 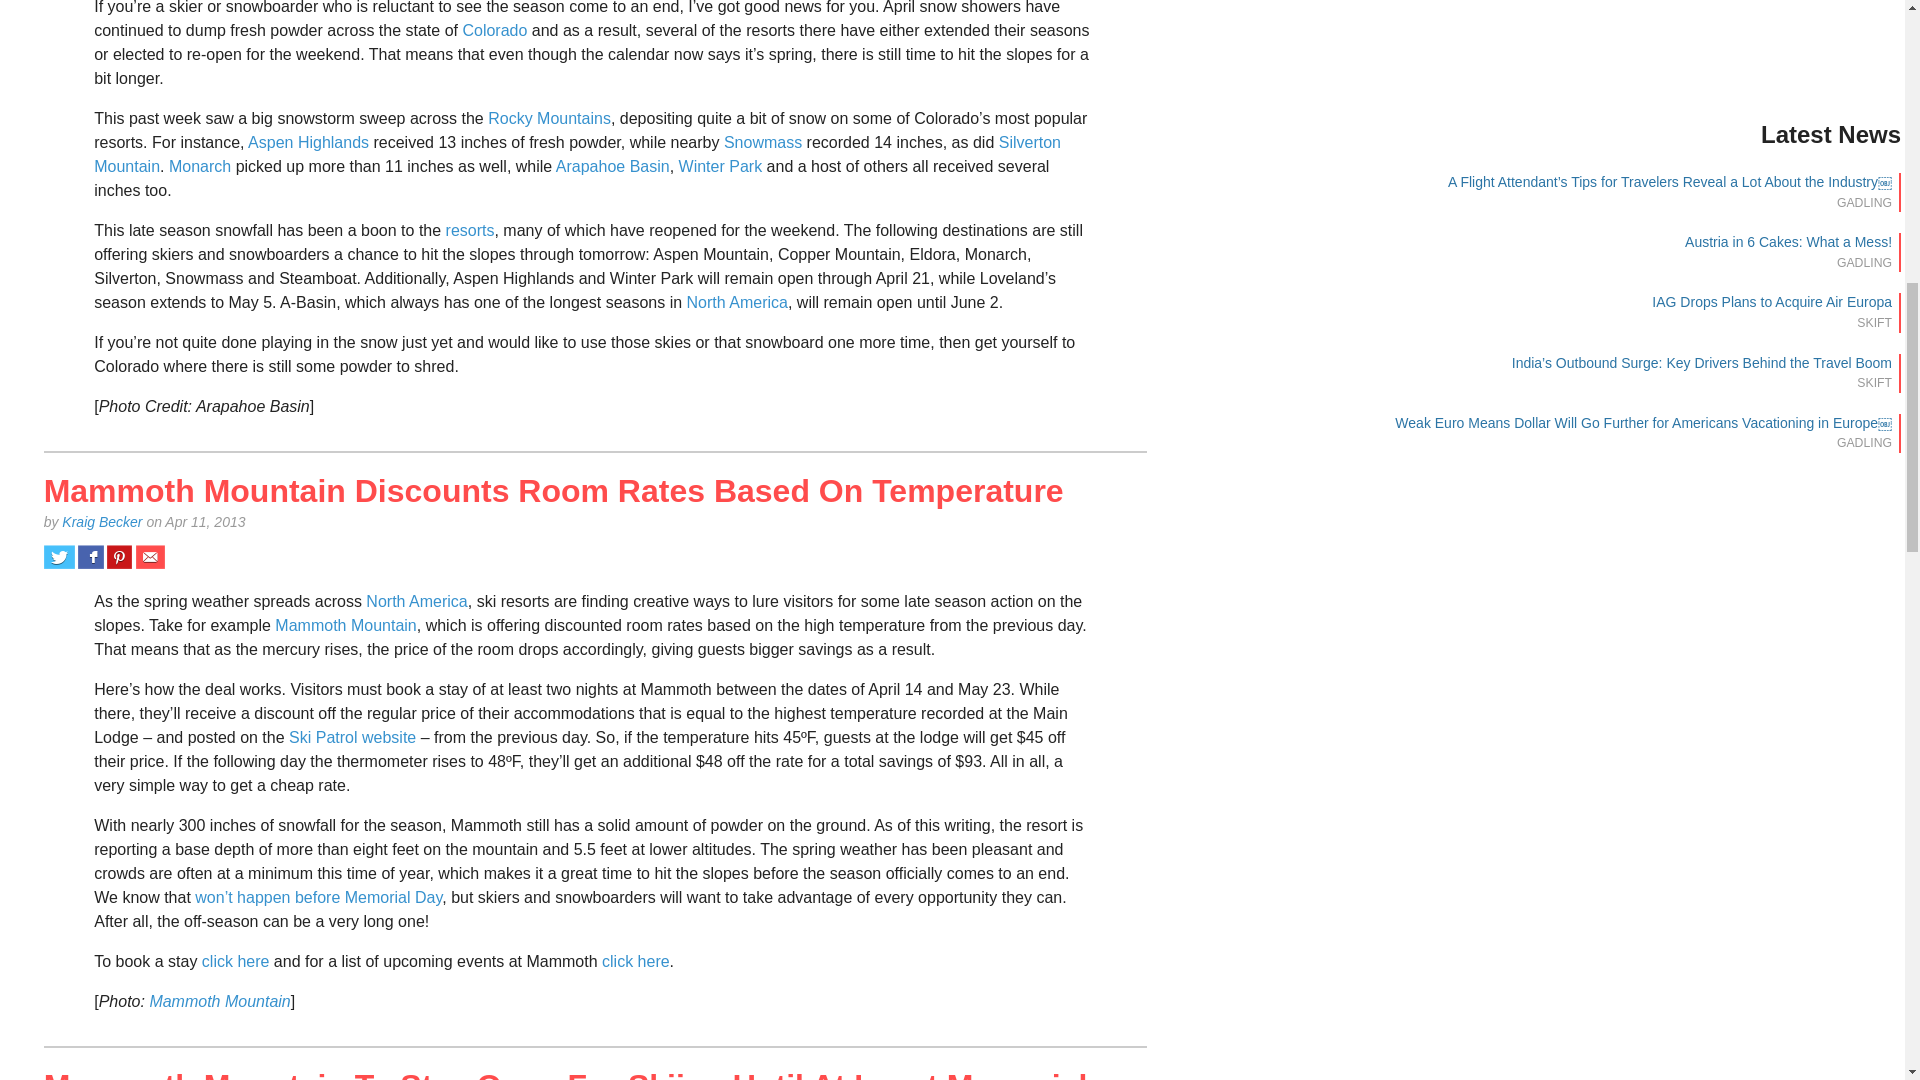 I want to click on Mammoth Mountain Discounts Room Rates Based On Temperature, so click(x=554, y=490).